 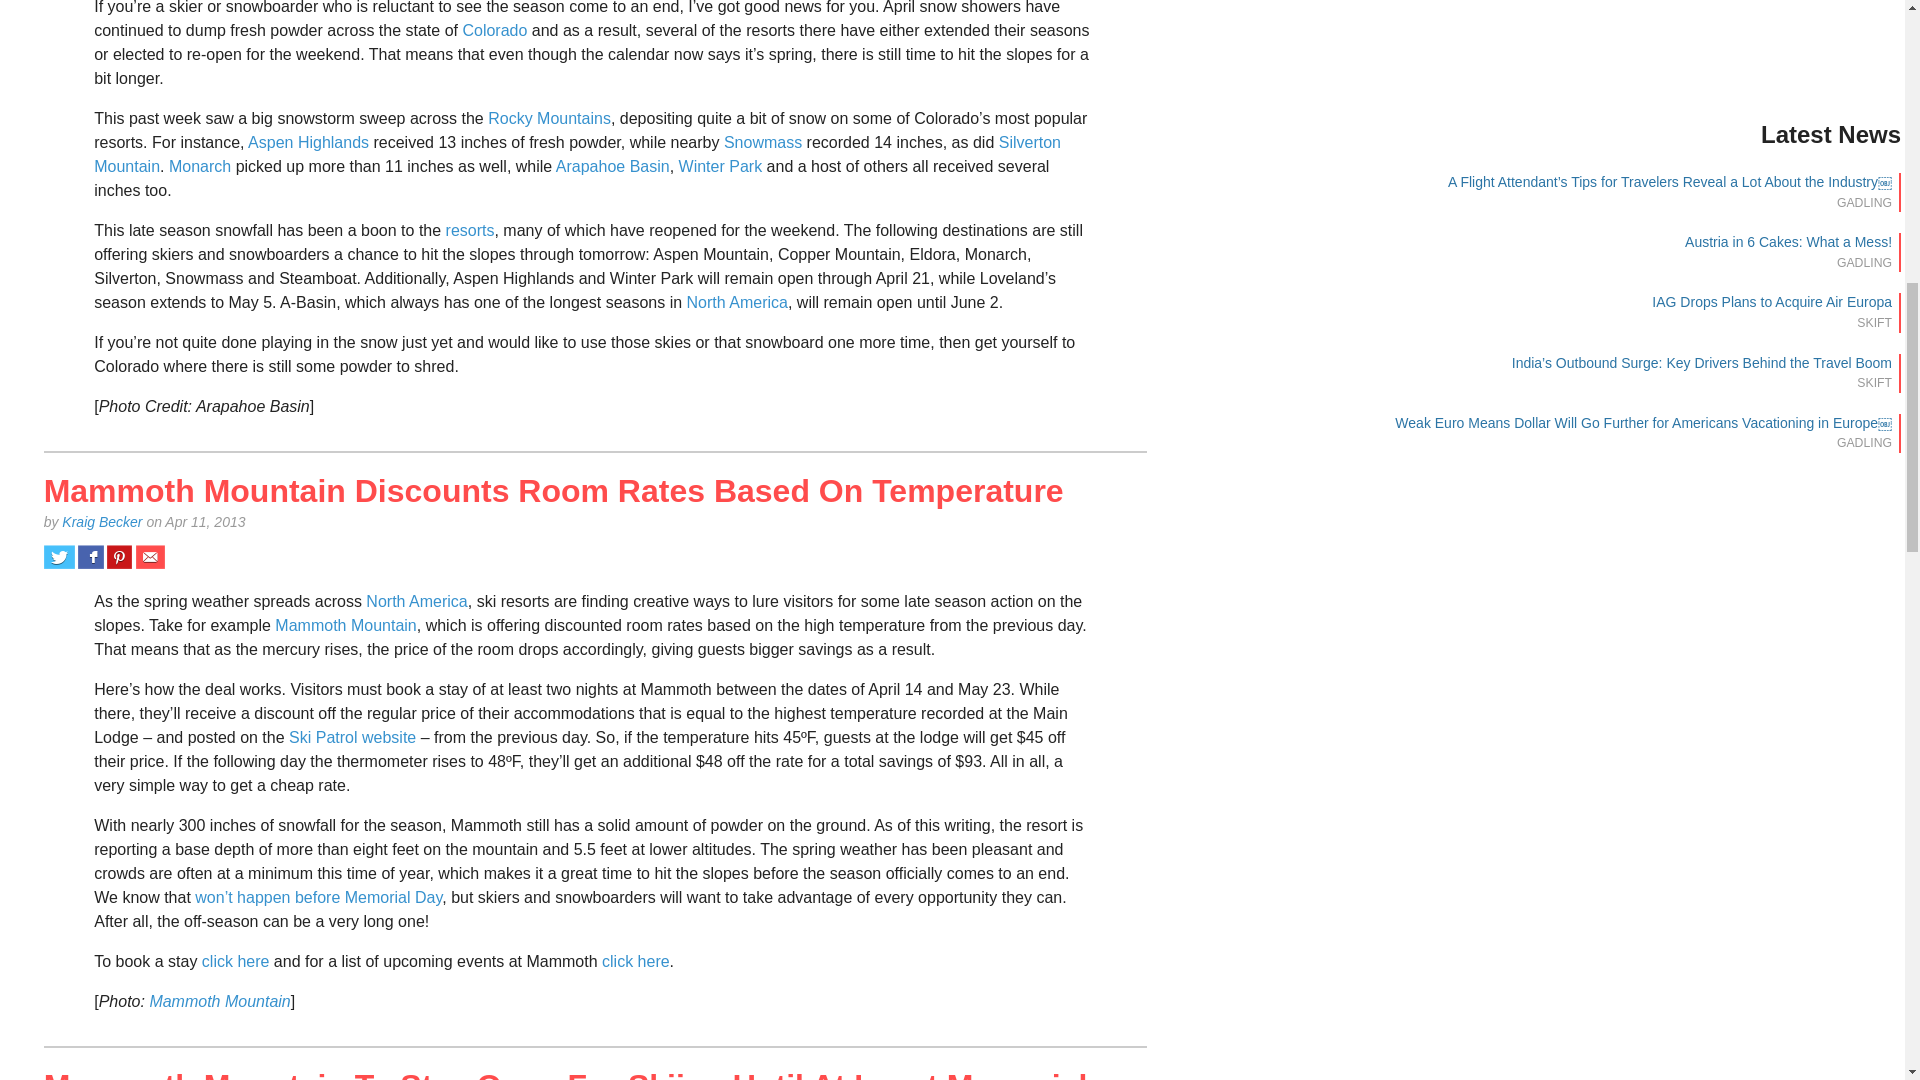 I want to click on Mammoth Mountain Discounts Room Rates Based On Temperature, so click(x=554, y=490).